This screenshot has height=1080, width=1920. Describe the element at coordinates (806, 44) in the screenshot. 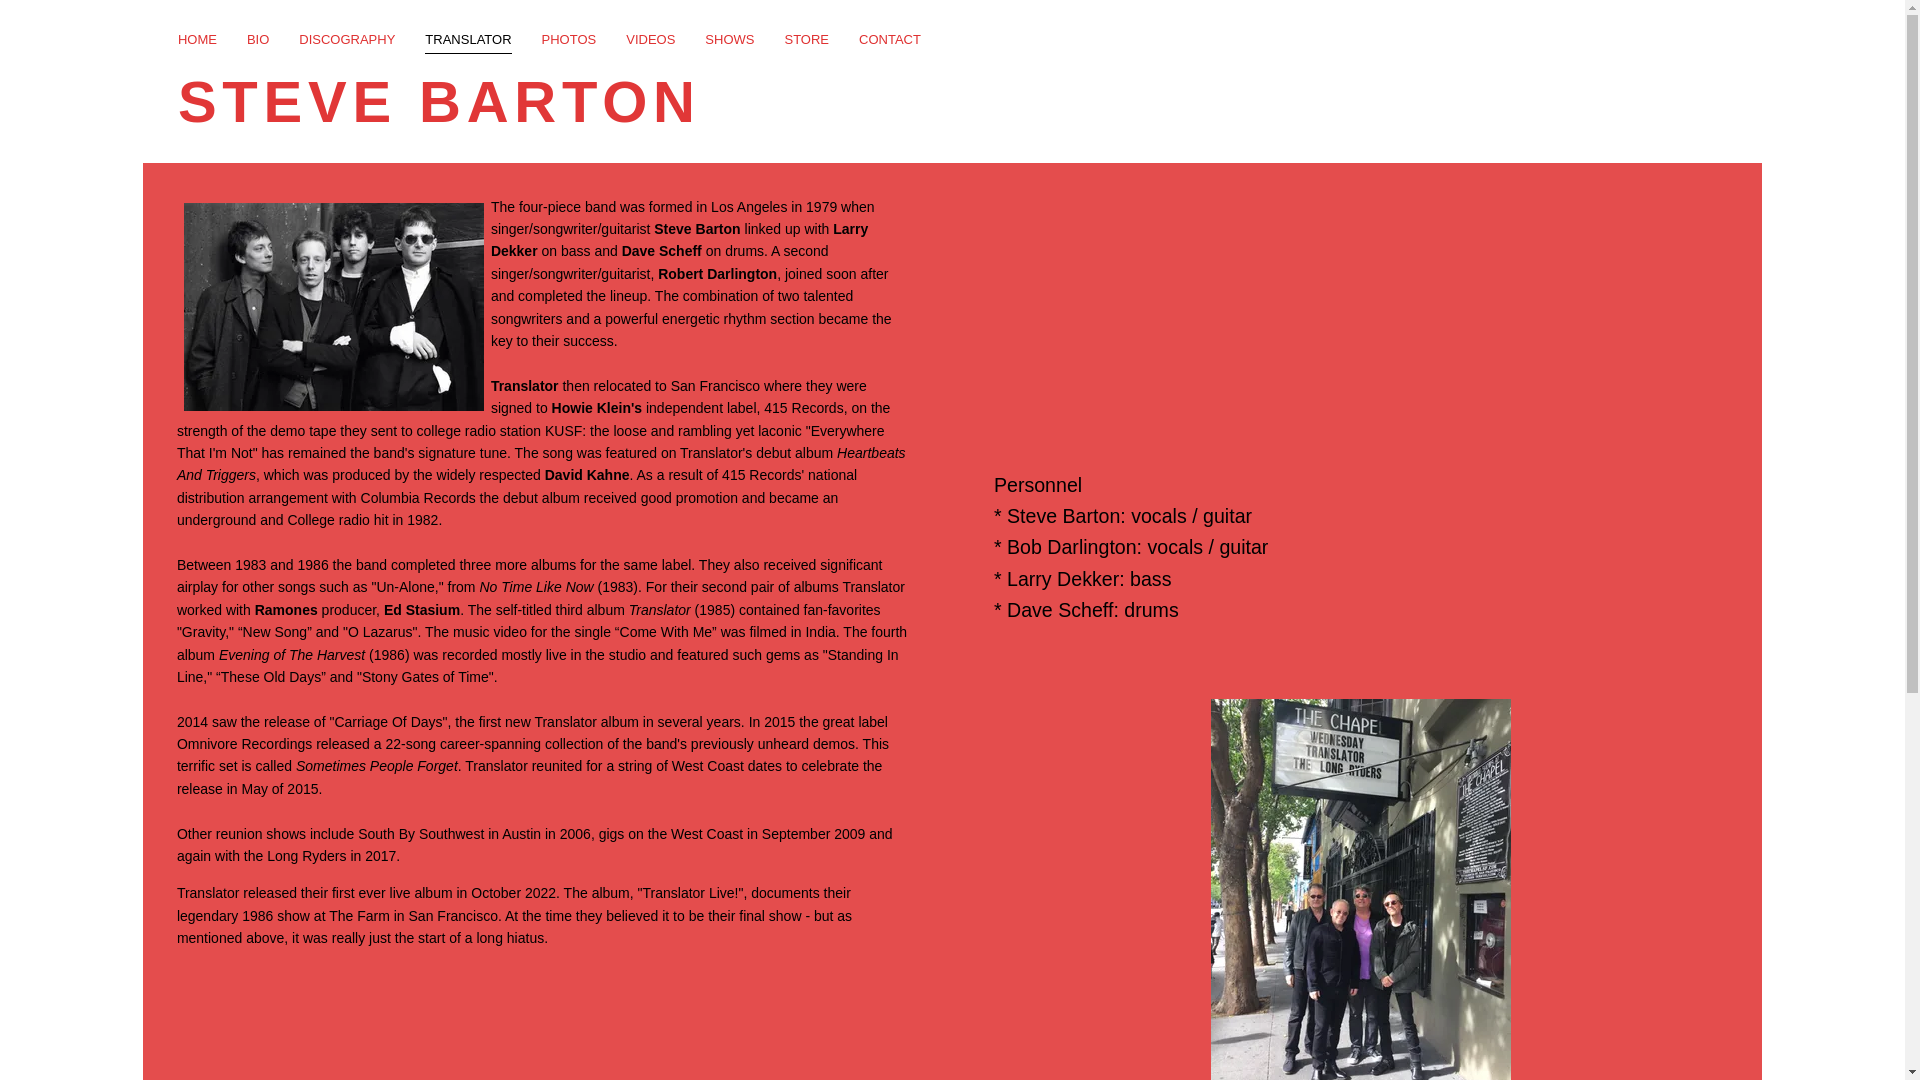

I see `STORE` at that location.